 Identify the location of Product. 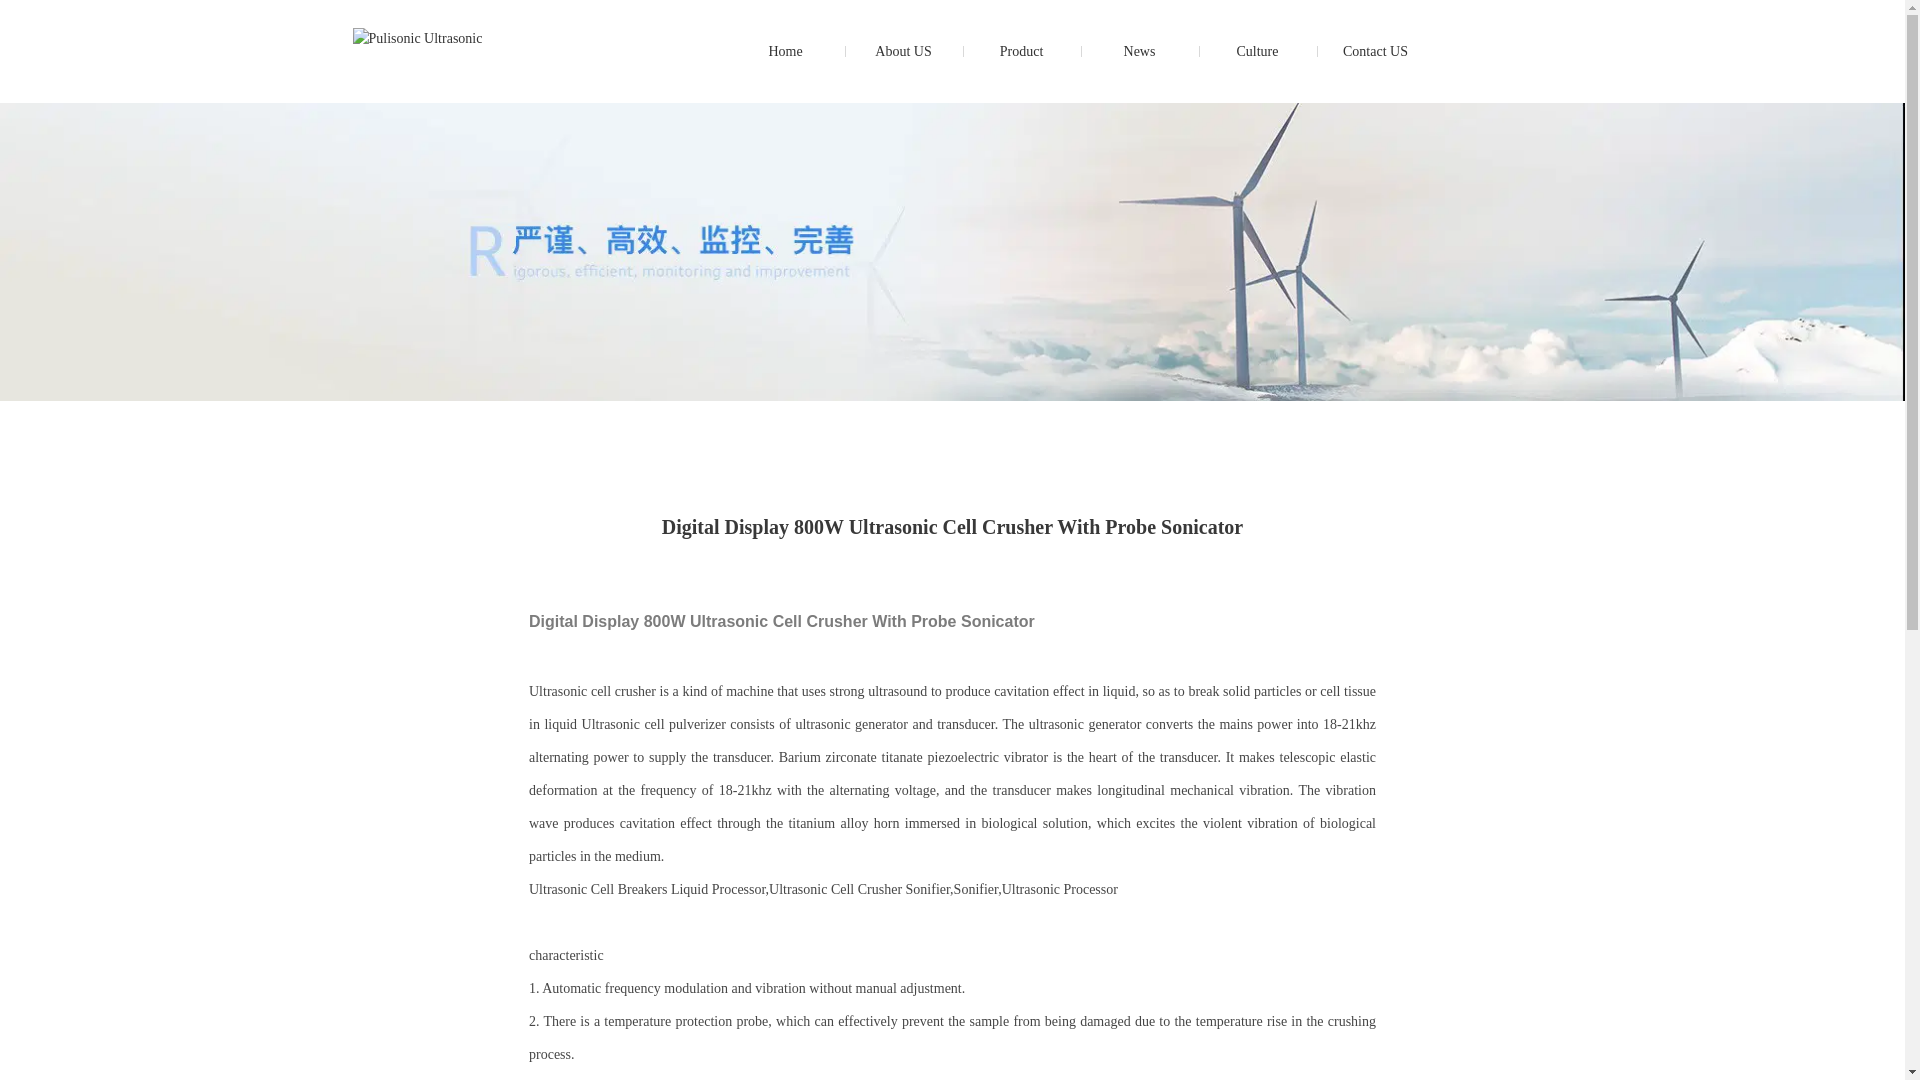
(1020, 51).